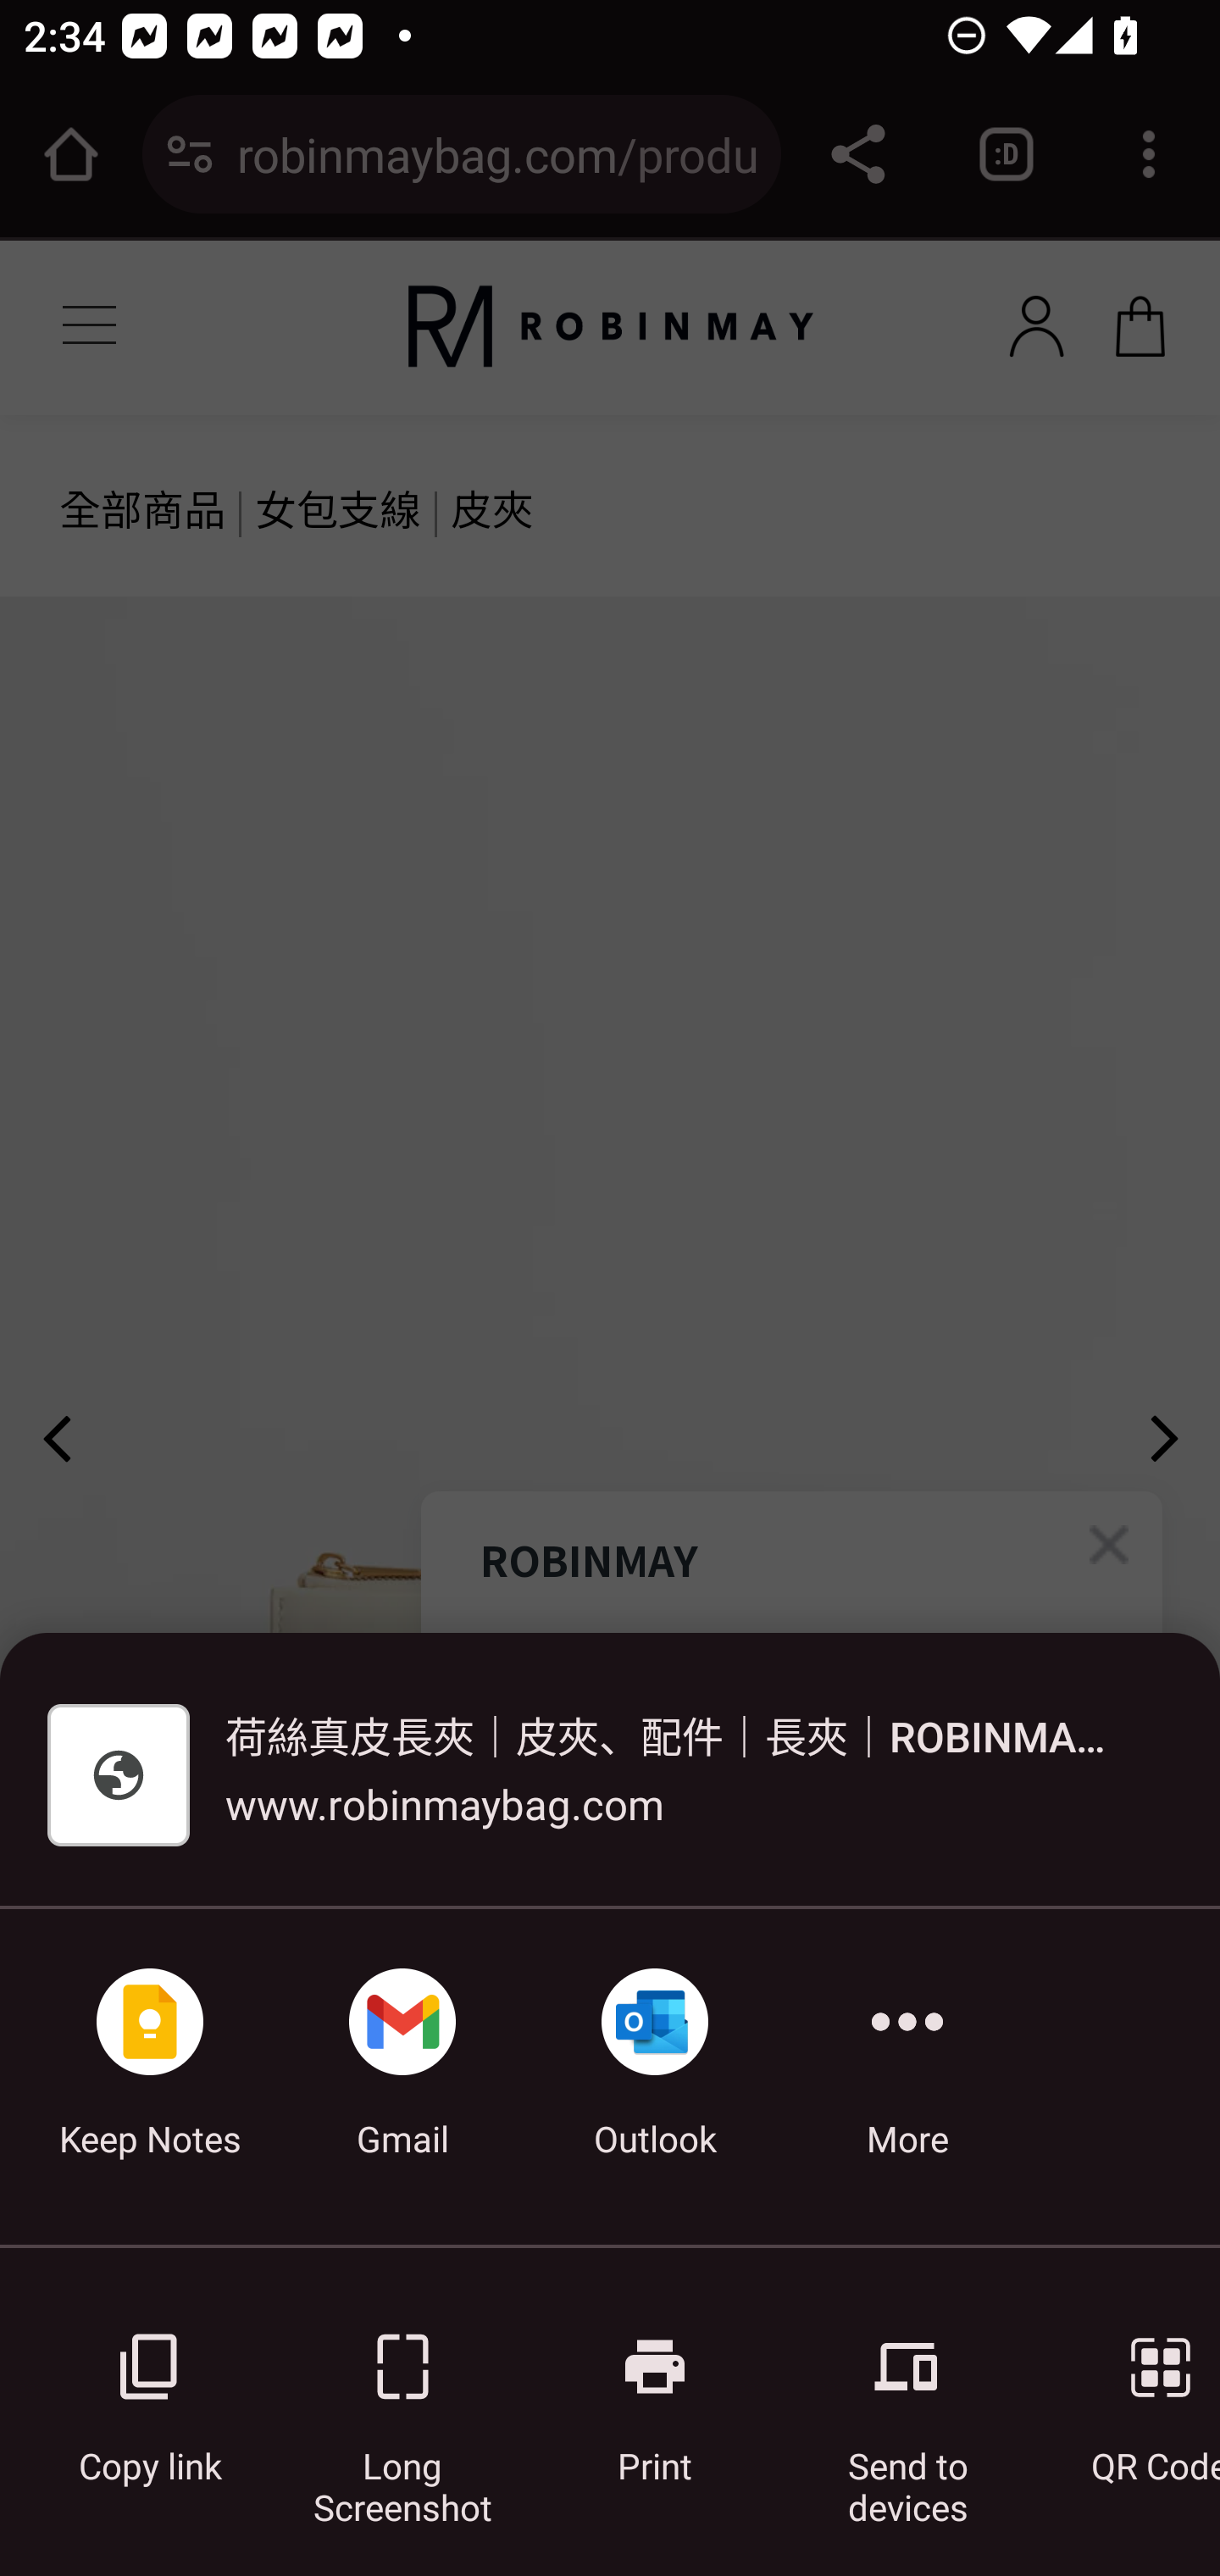  What do you see at coordinates (1139, 2390) in the screenshot?
I see `QR Code` at bounding box center [1139, 2390].